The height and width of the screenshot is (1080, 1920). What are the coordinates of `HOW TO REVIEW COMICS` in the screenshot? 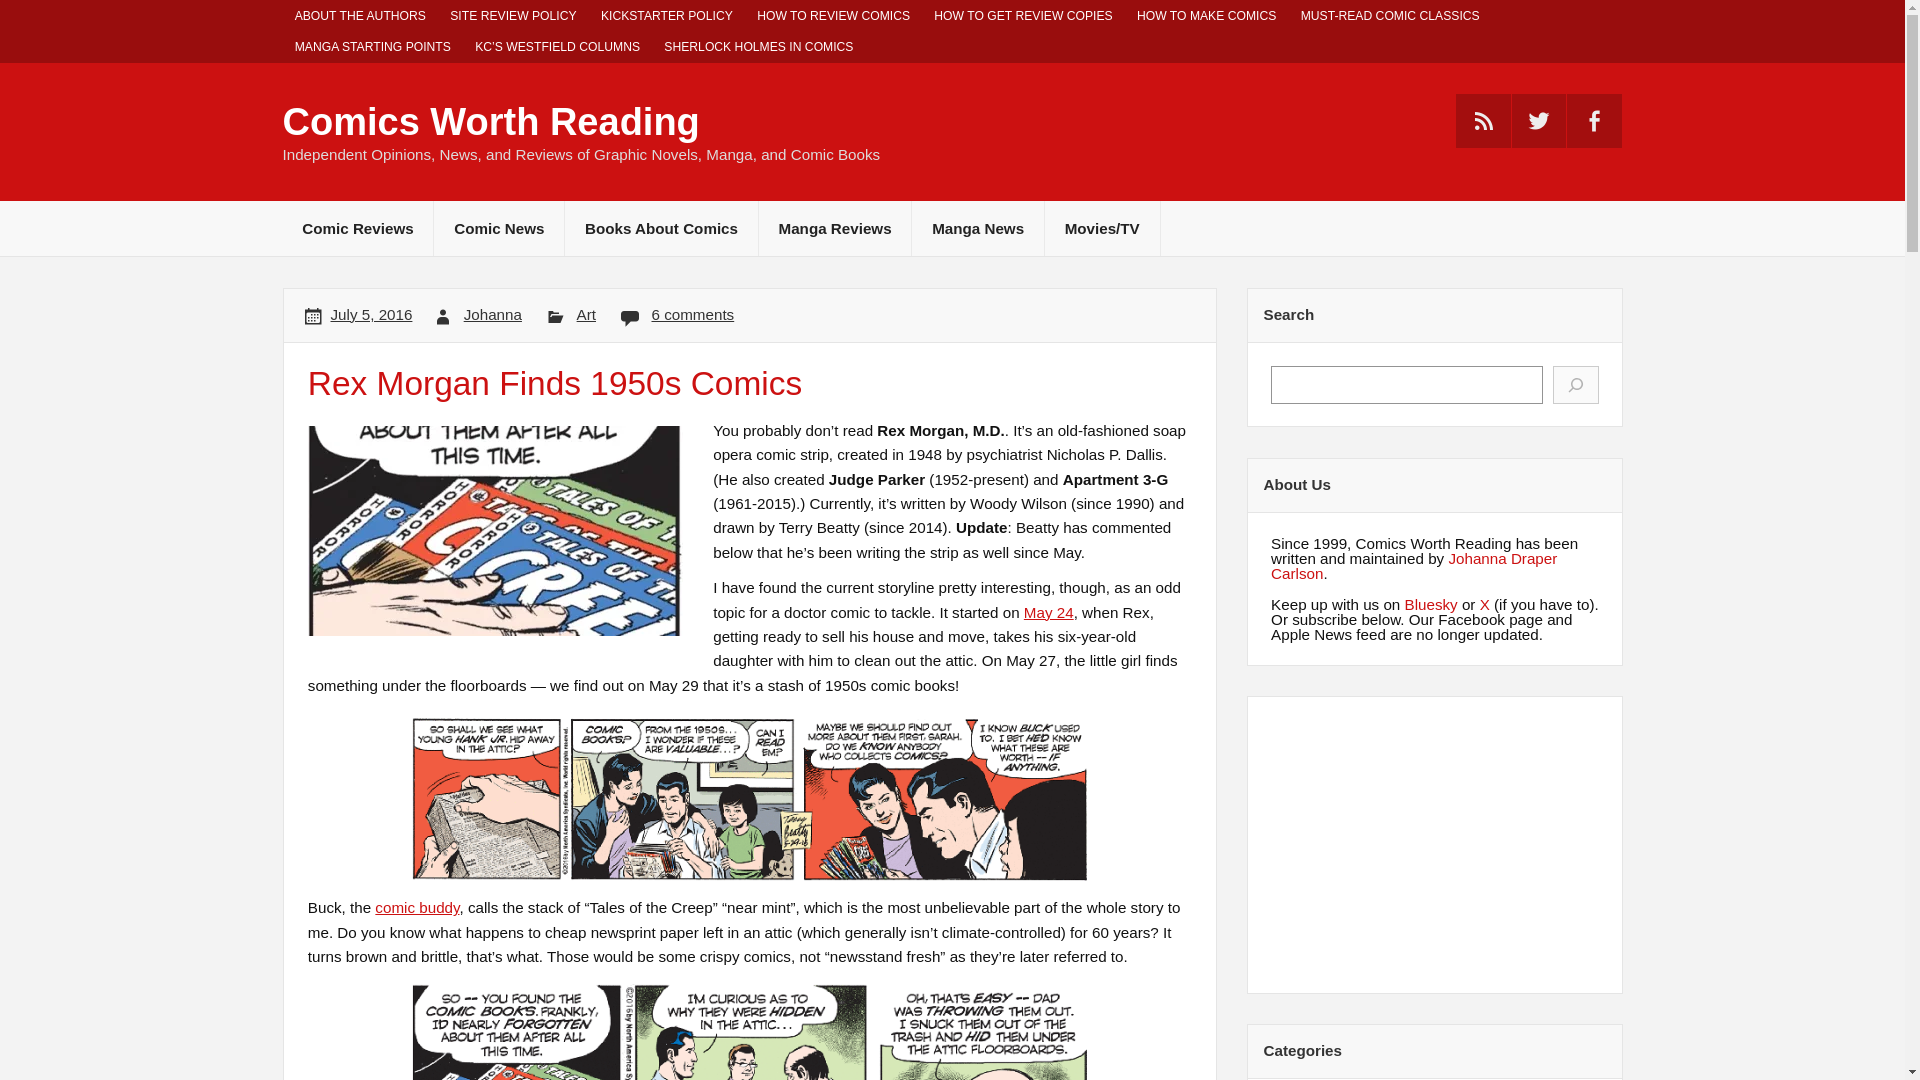 It's located at (832, 16).